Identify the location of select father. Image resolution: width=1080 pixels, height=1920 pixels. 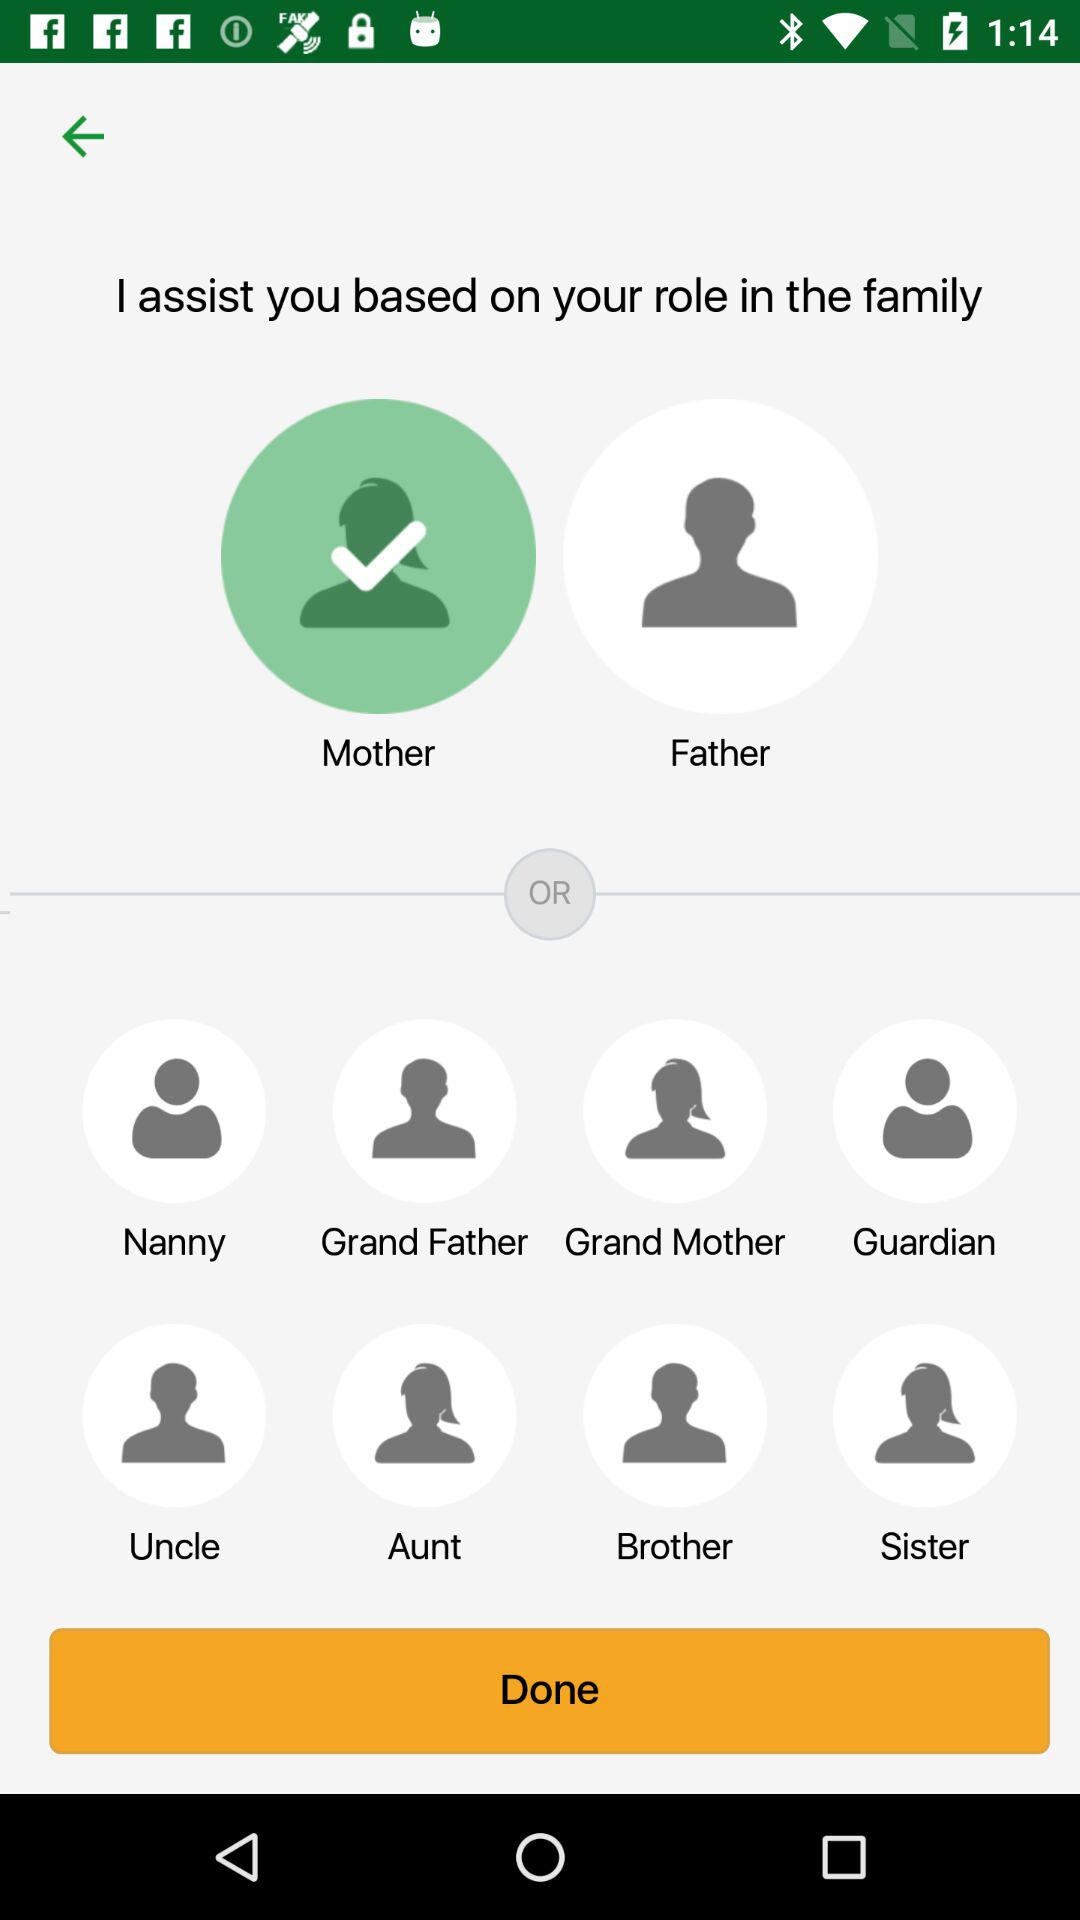
(710, 556).